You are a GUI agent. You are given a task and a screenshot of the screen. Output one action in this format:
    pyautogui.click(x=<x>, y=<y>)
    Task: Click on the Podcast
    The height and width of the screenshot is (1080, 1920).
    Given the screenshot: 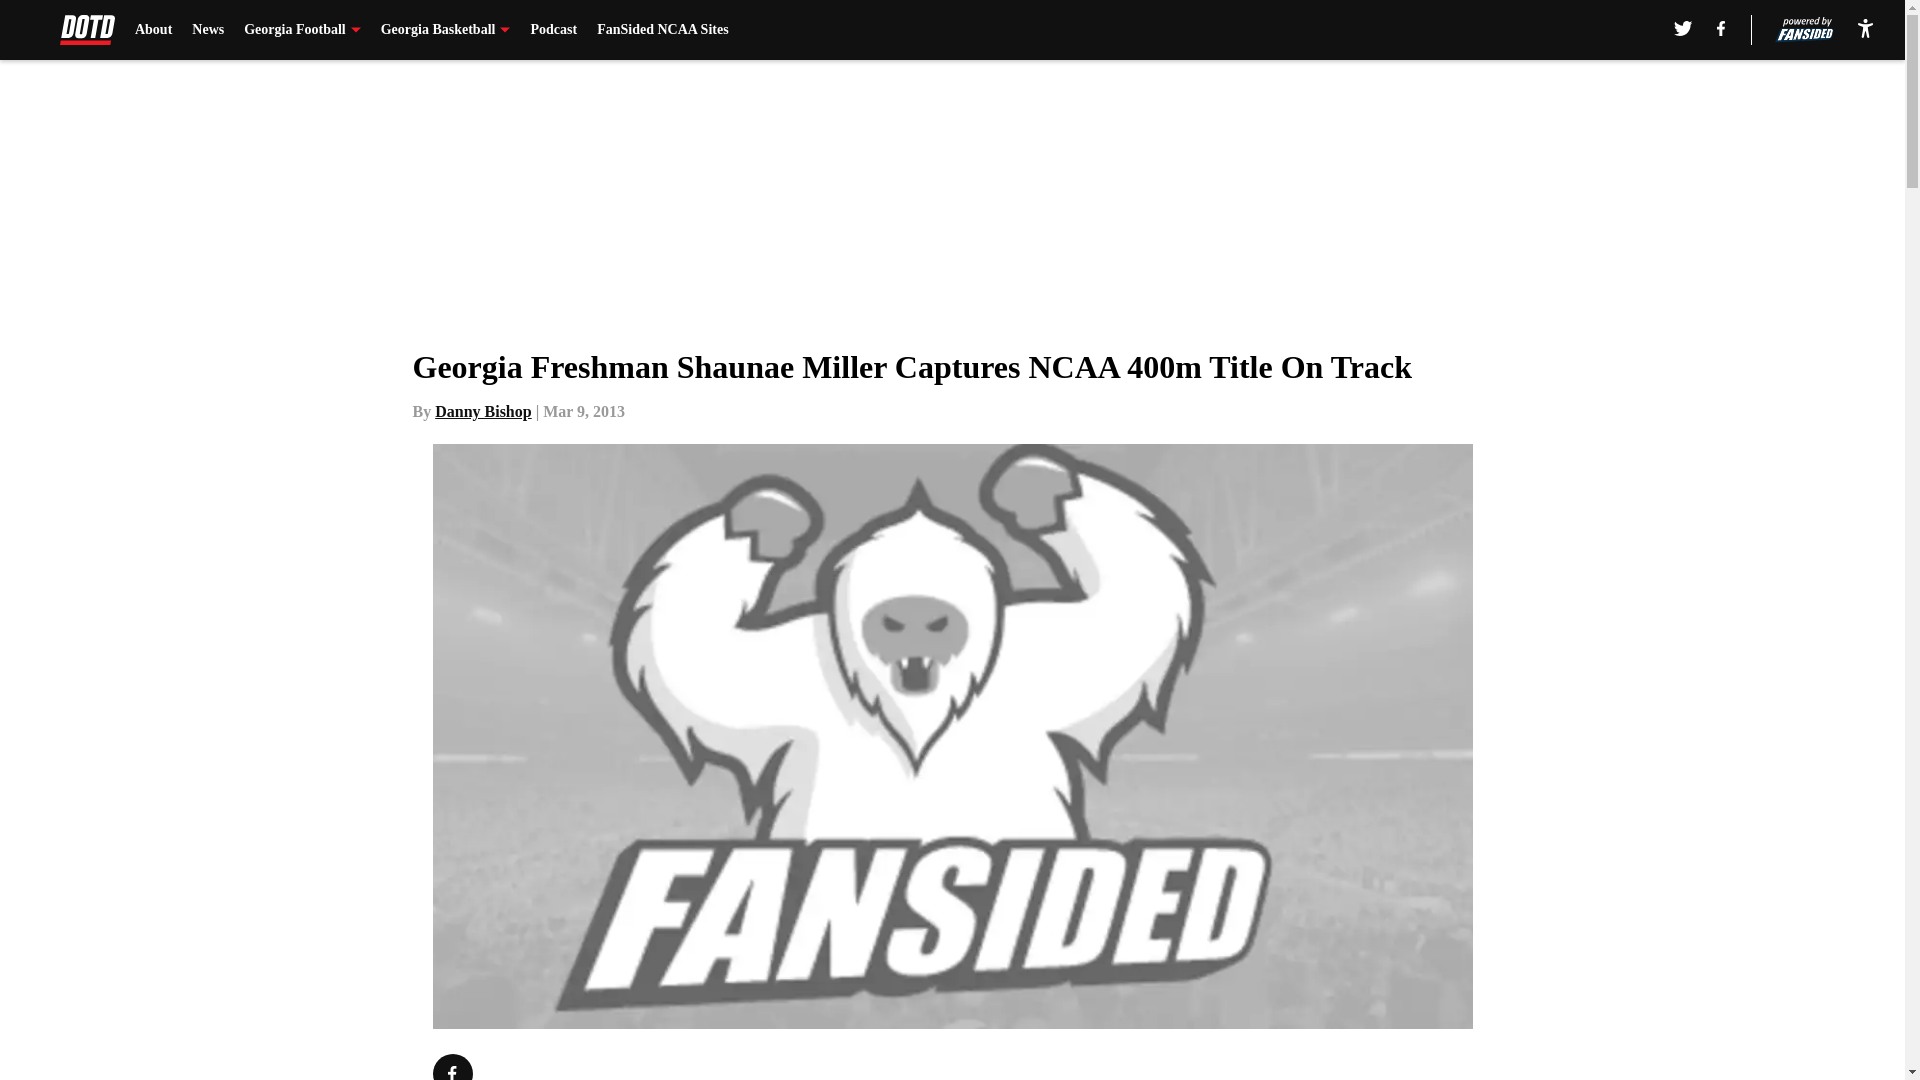 What is the action you would take?
    pyautogui.click(x=553, y=30)
    